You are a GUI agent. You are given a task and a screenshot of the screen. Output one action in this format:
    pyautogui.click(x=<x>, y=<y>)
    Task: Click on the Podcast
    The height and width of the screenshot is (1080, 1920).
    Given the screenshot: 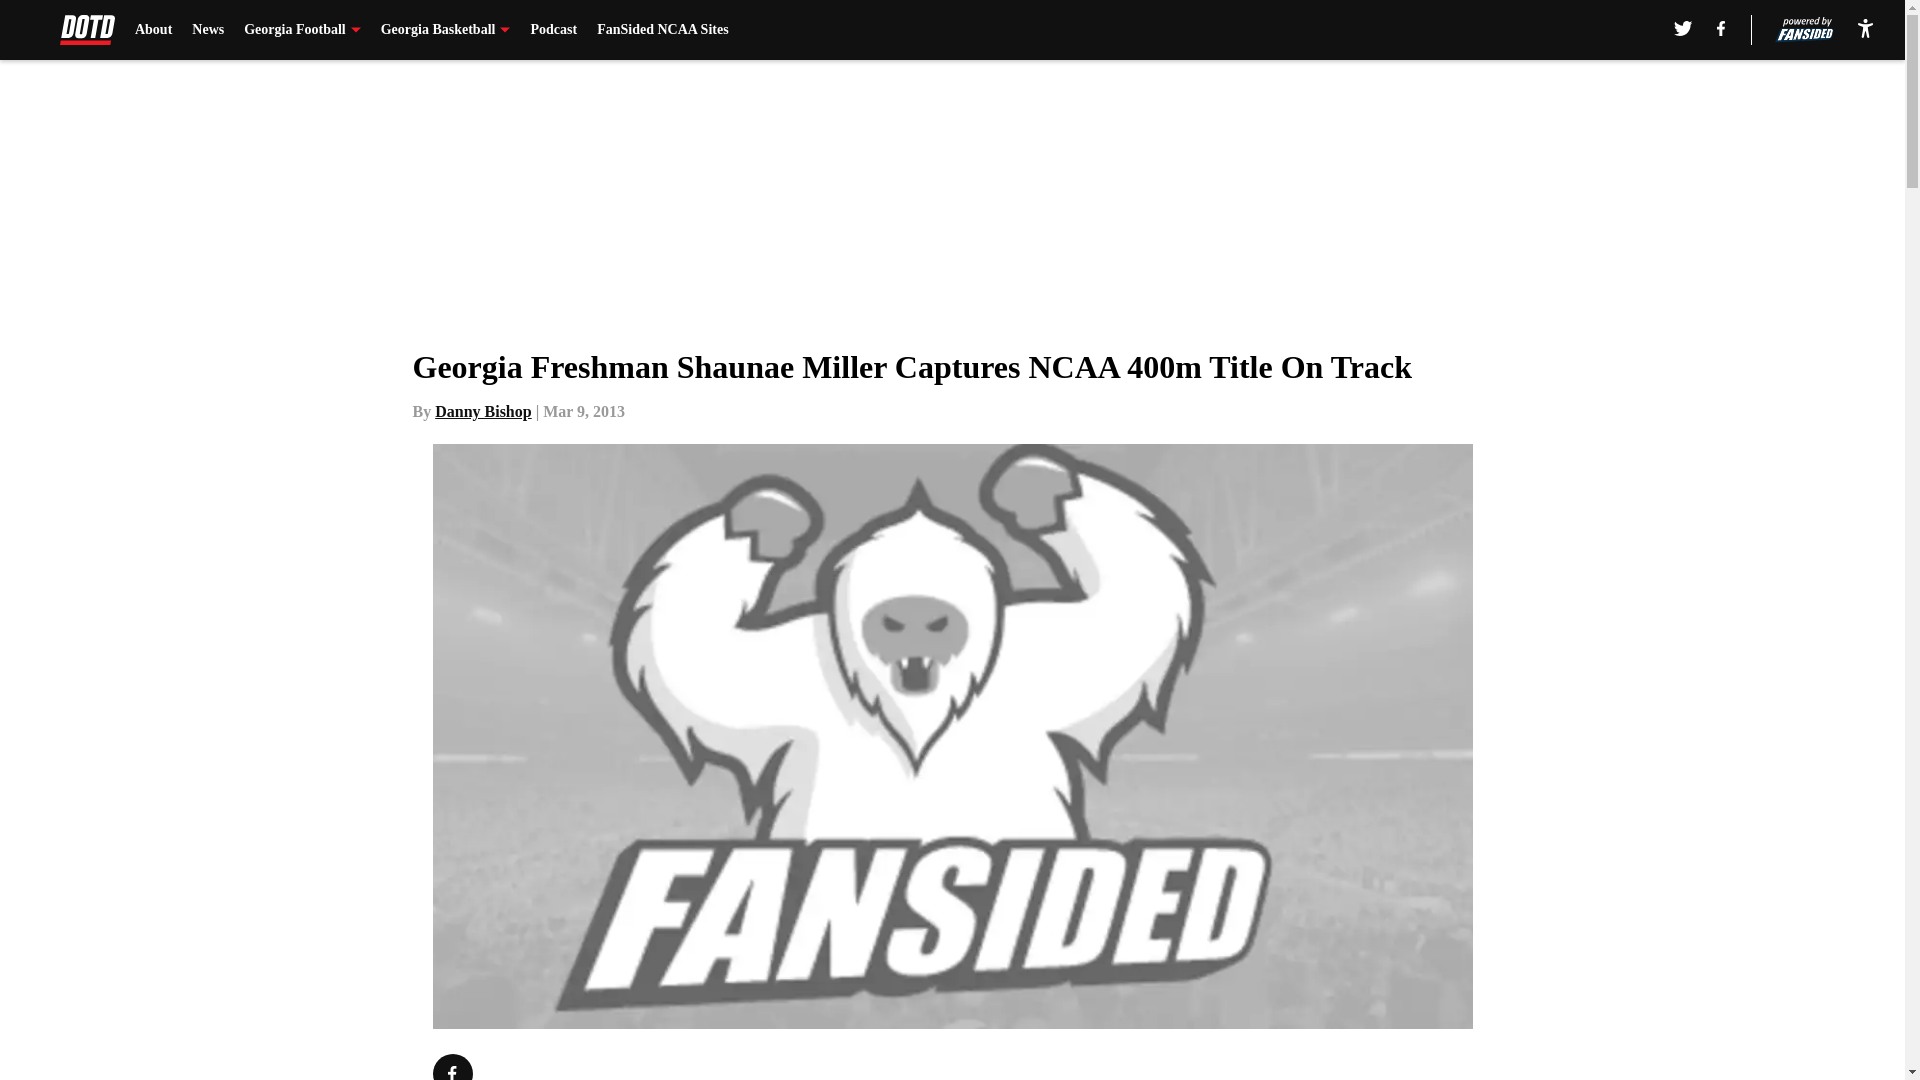 What is the action you would take?
    pyautogui.click(x=553, y=30)
    